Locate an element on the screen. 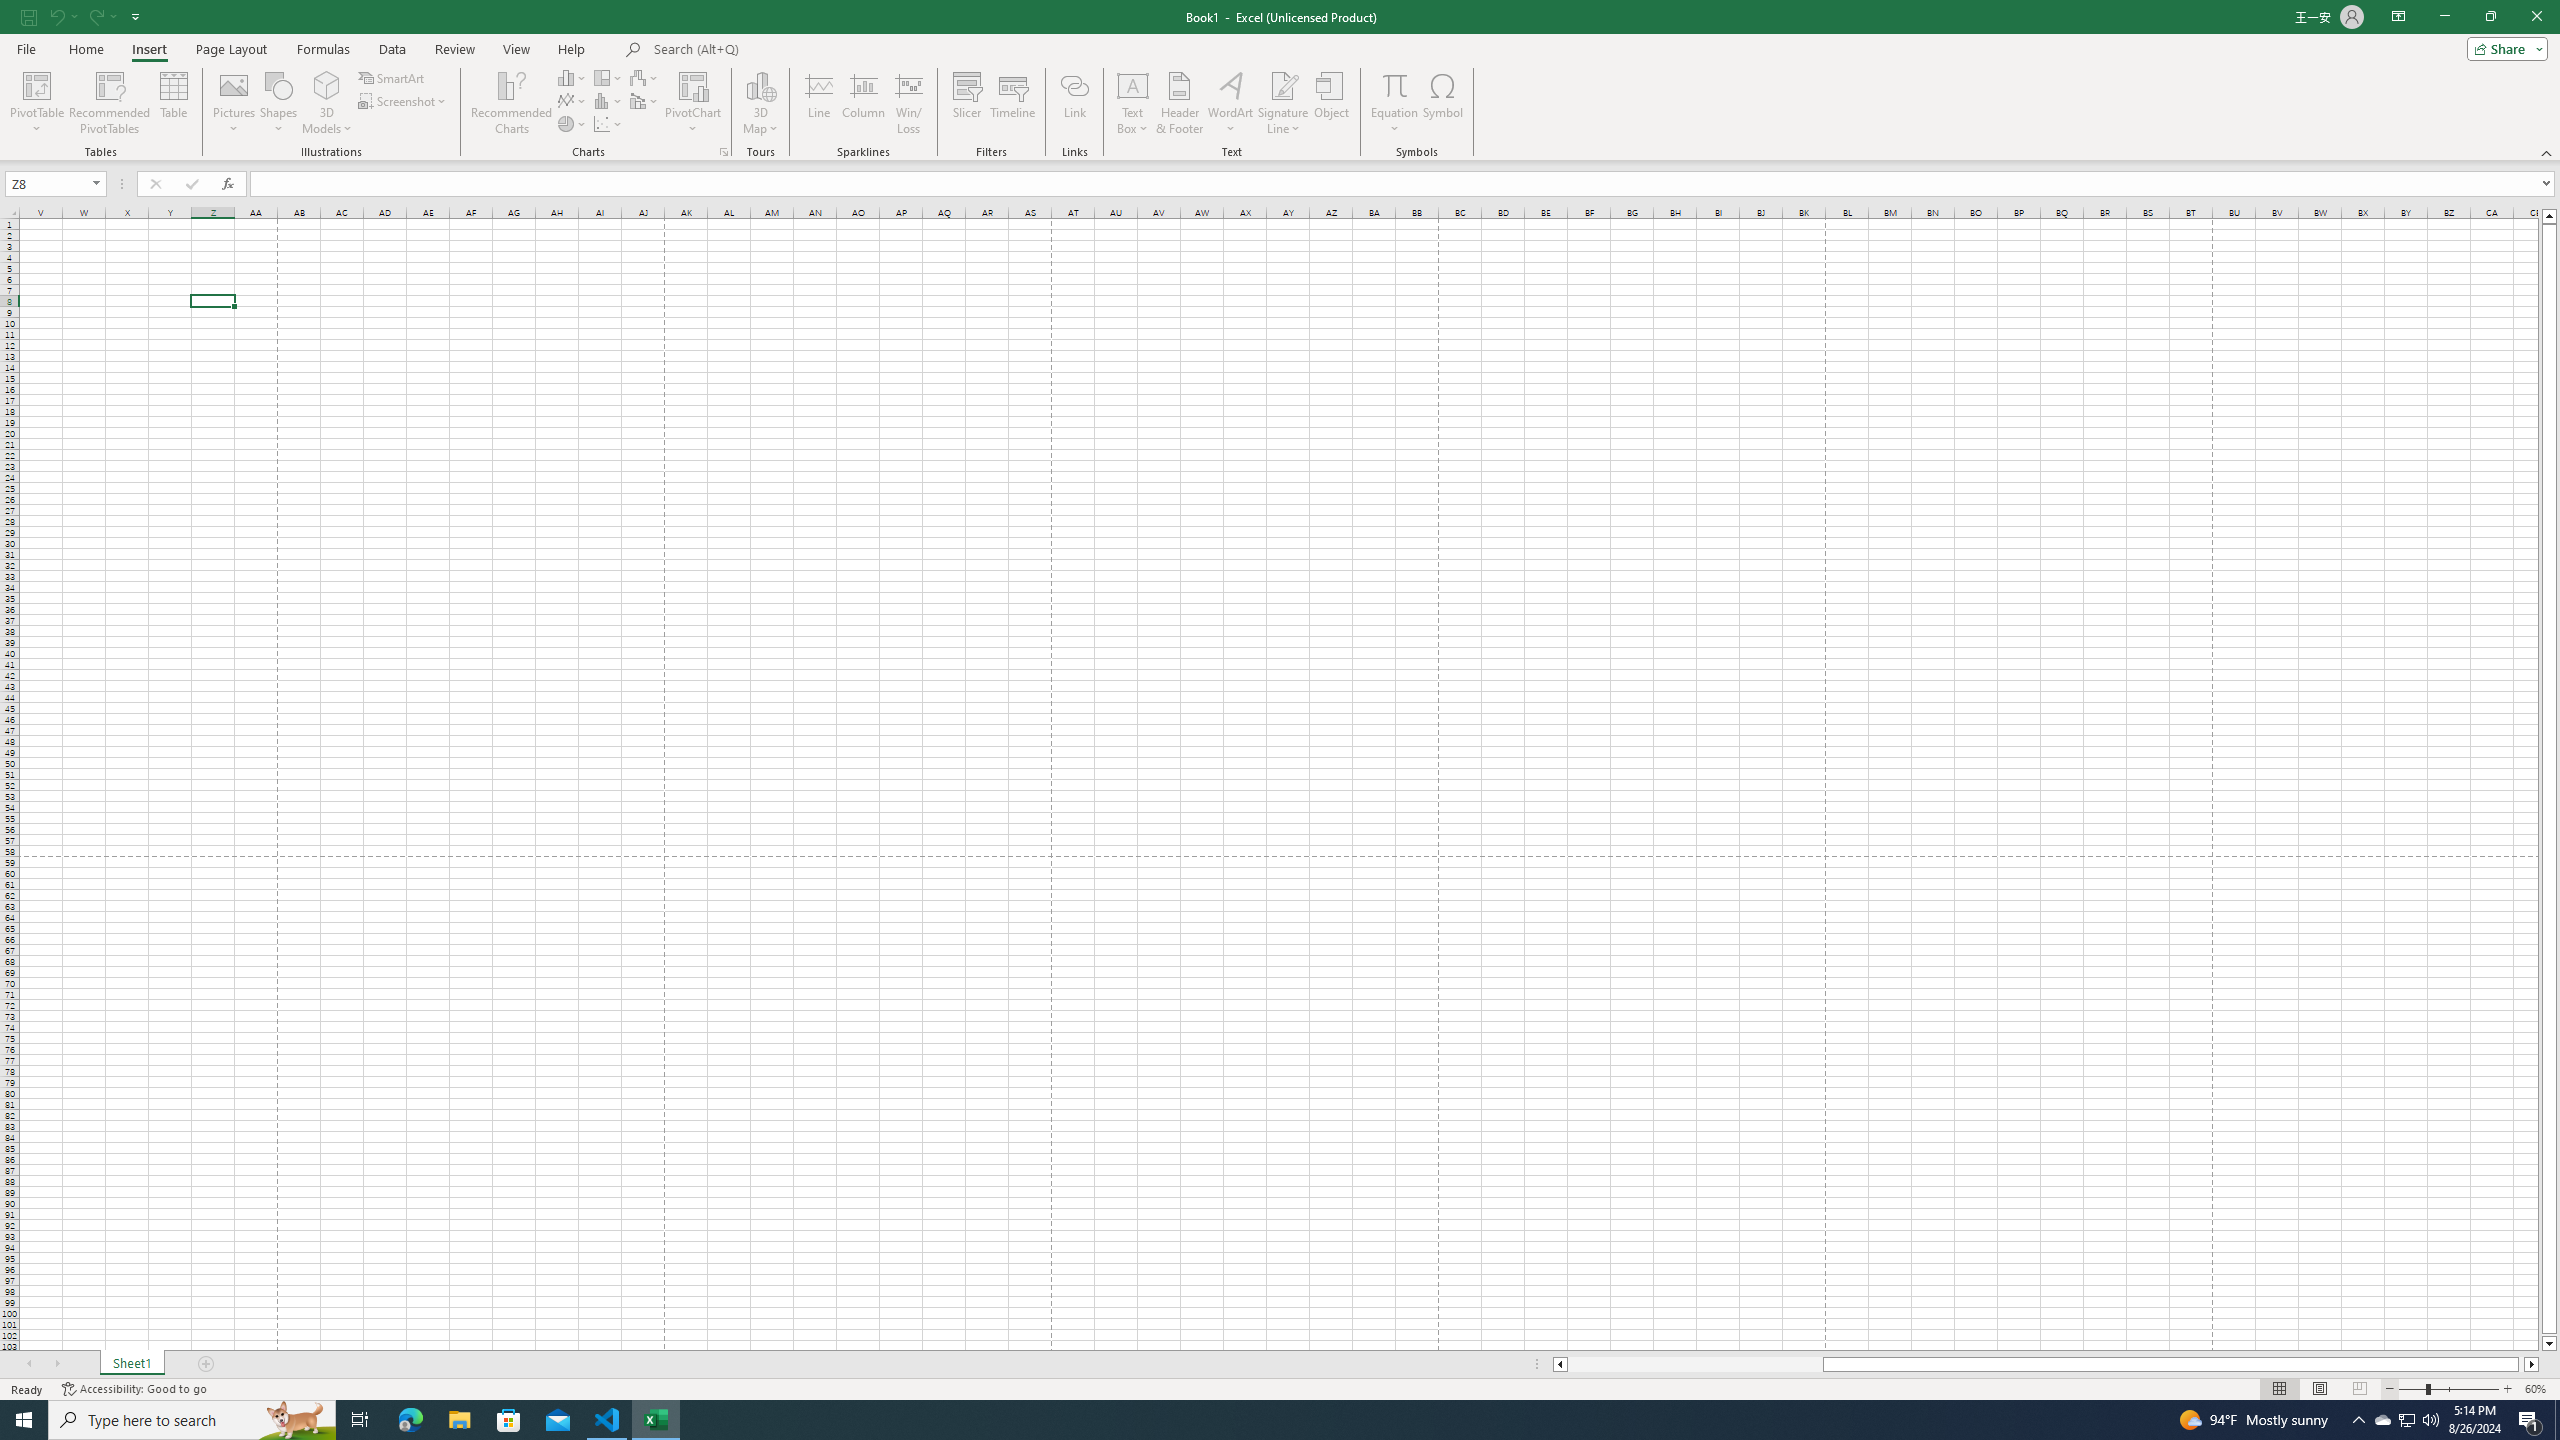 This screenshot has width=2560, height=1440. Table is located at coordinates (174, 103).